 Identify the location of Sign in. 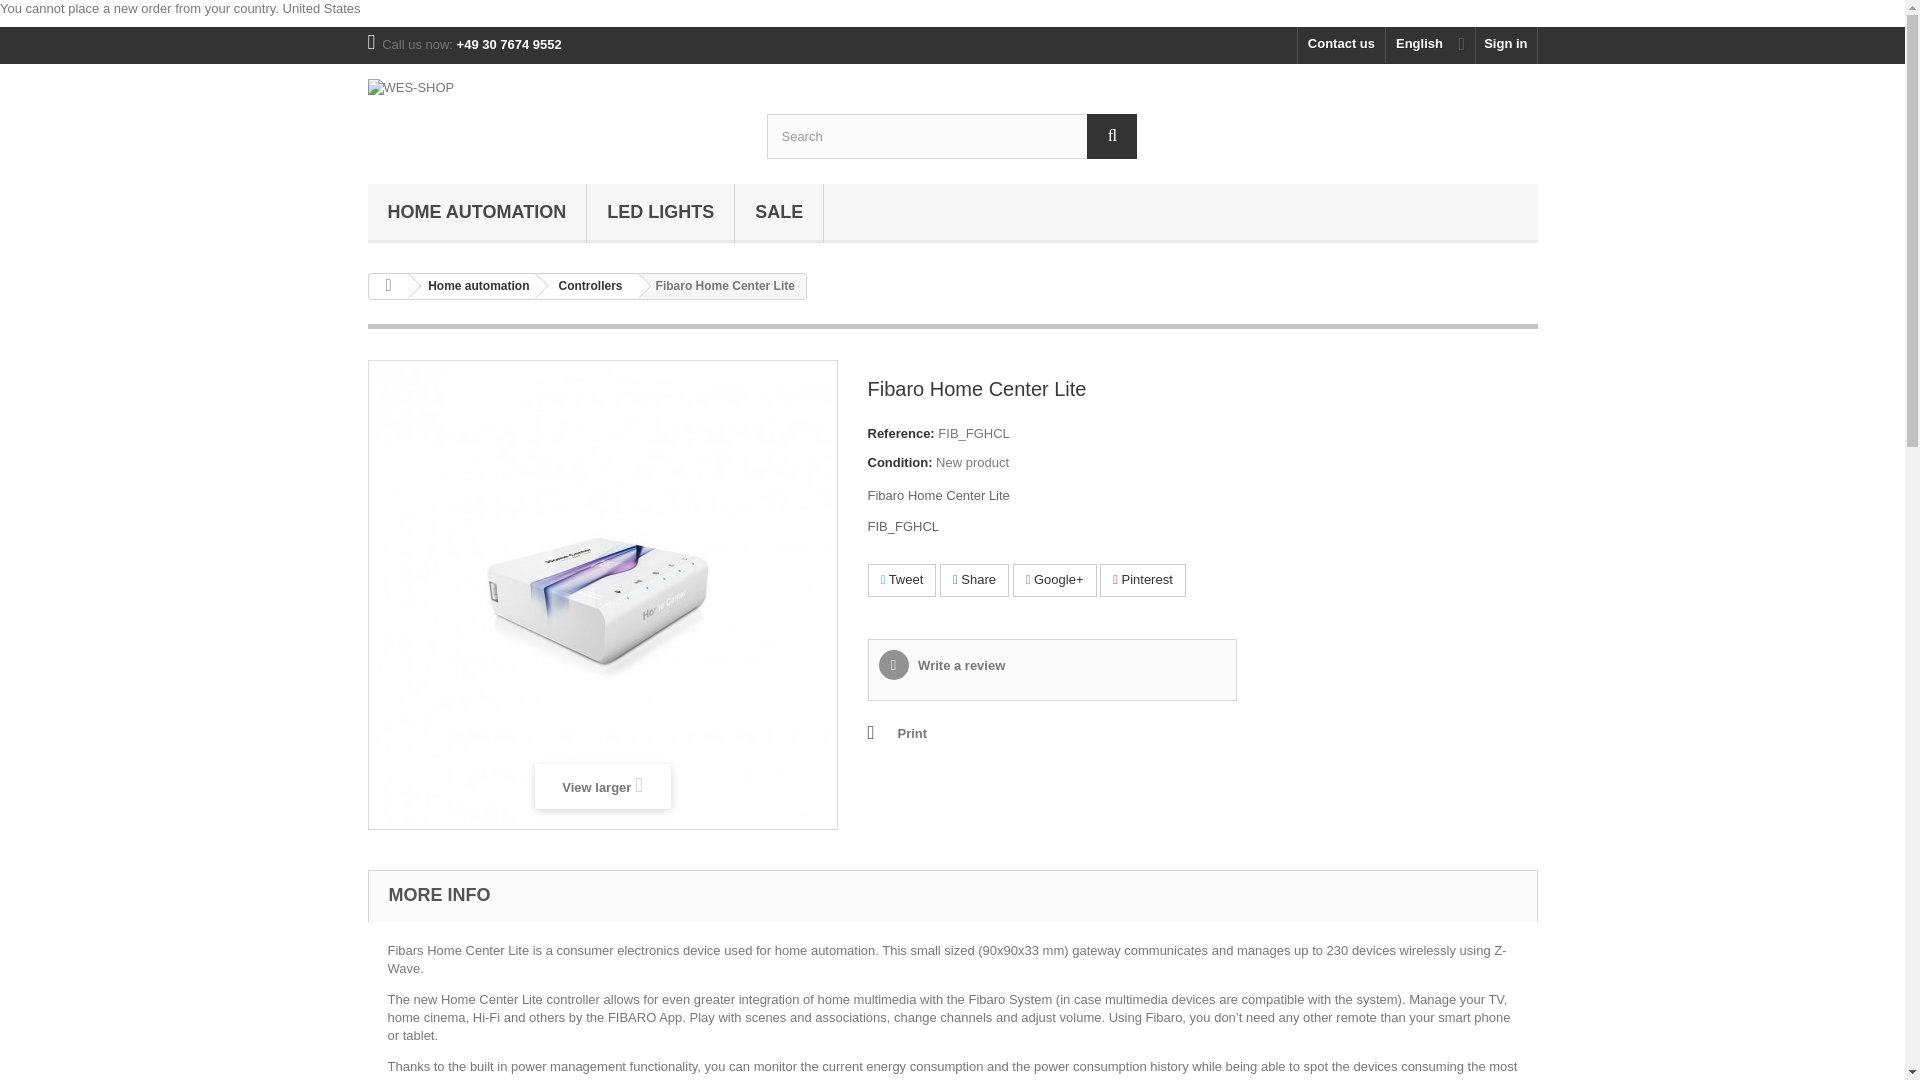
(1506, 45).